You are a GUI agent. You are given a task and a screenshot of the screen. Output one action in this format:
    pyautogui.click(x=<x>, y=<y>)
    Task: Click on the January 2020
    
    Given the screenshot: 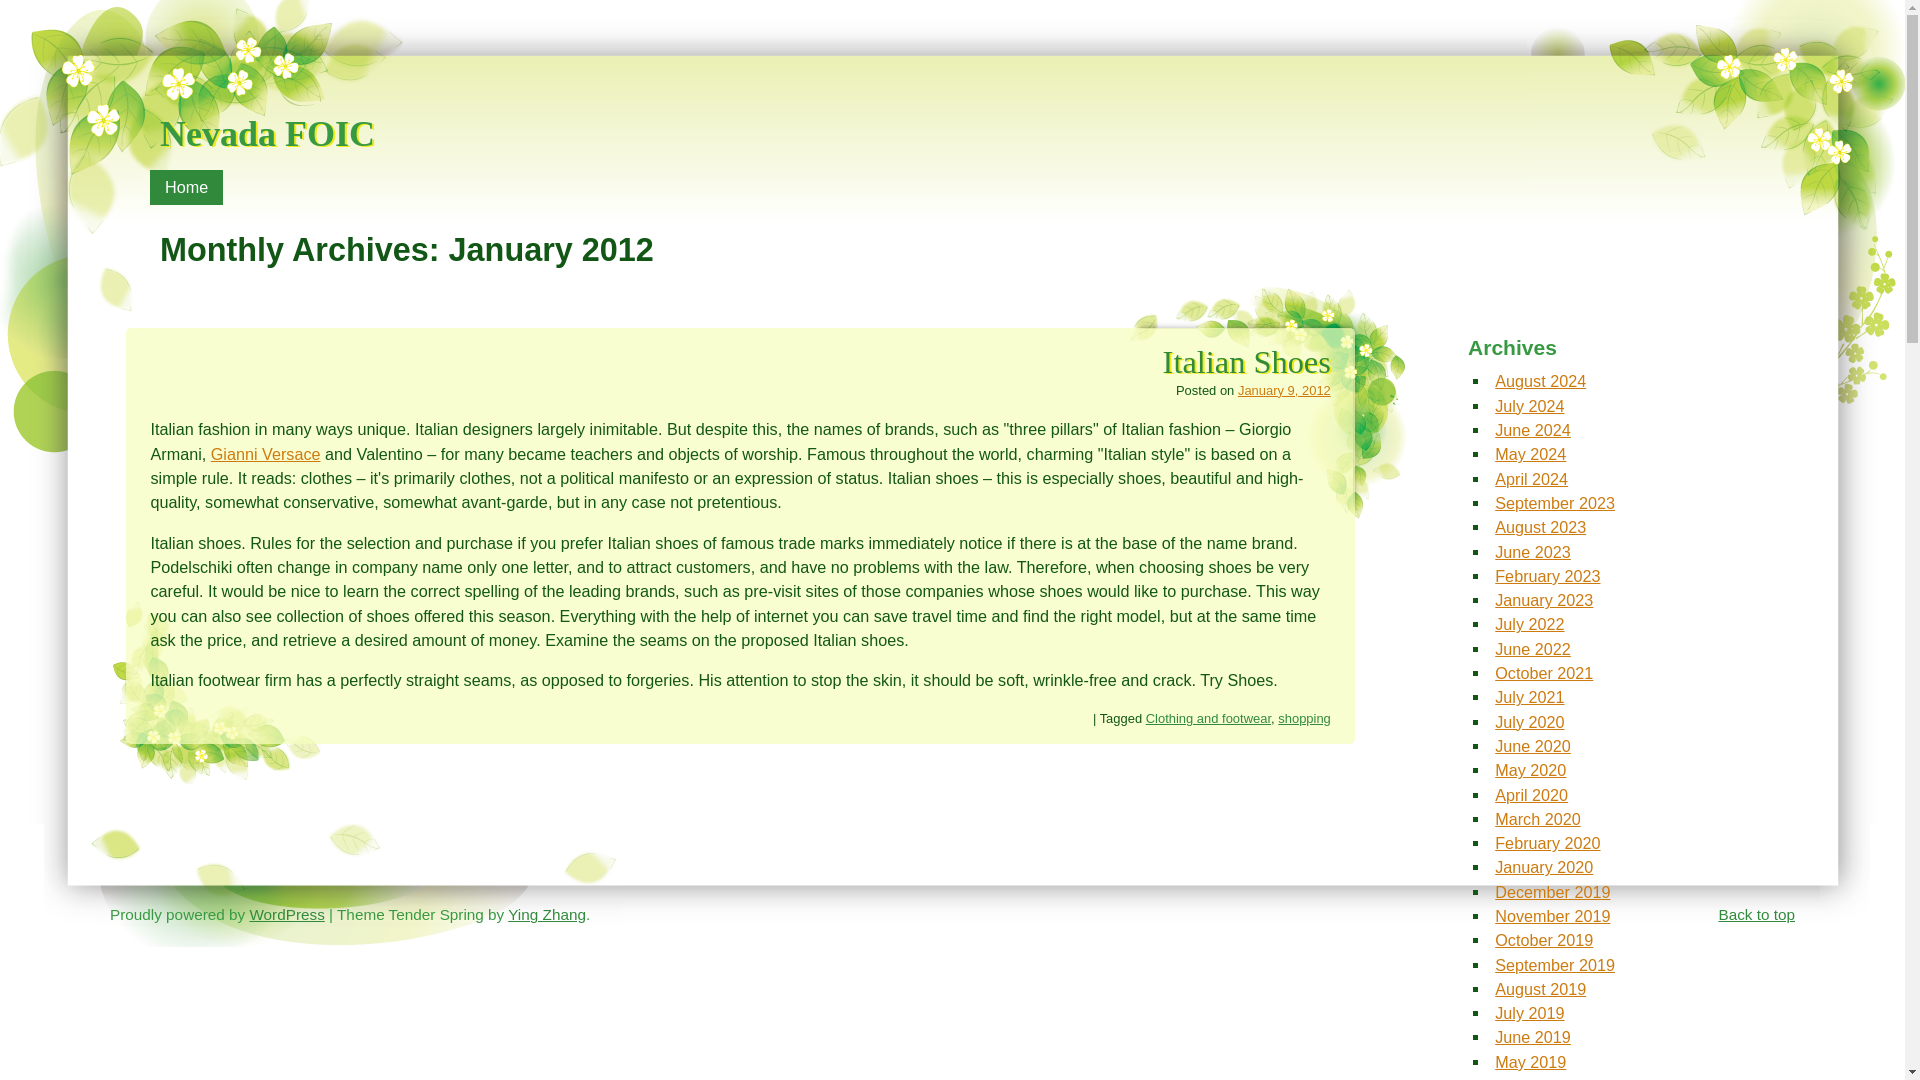 What is the action you would take?
    pyautogui.click(x=1544, y=866)
    